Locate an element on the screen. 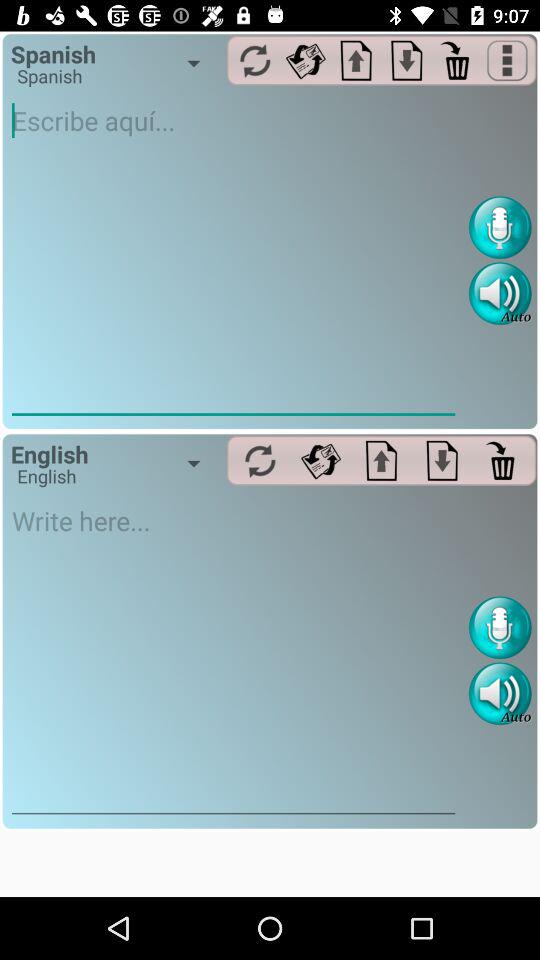  voice recognizer recorder is located at coordinates (500, 628).